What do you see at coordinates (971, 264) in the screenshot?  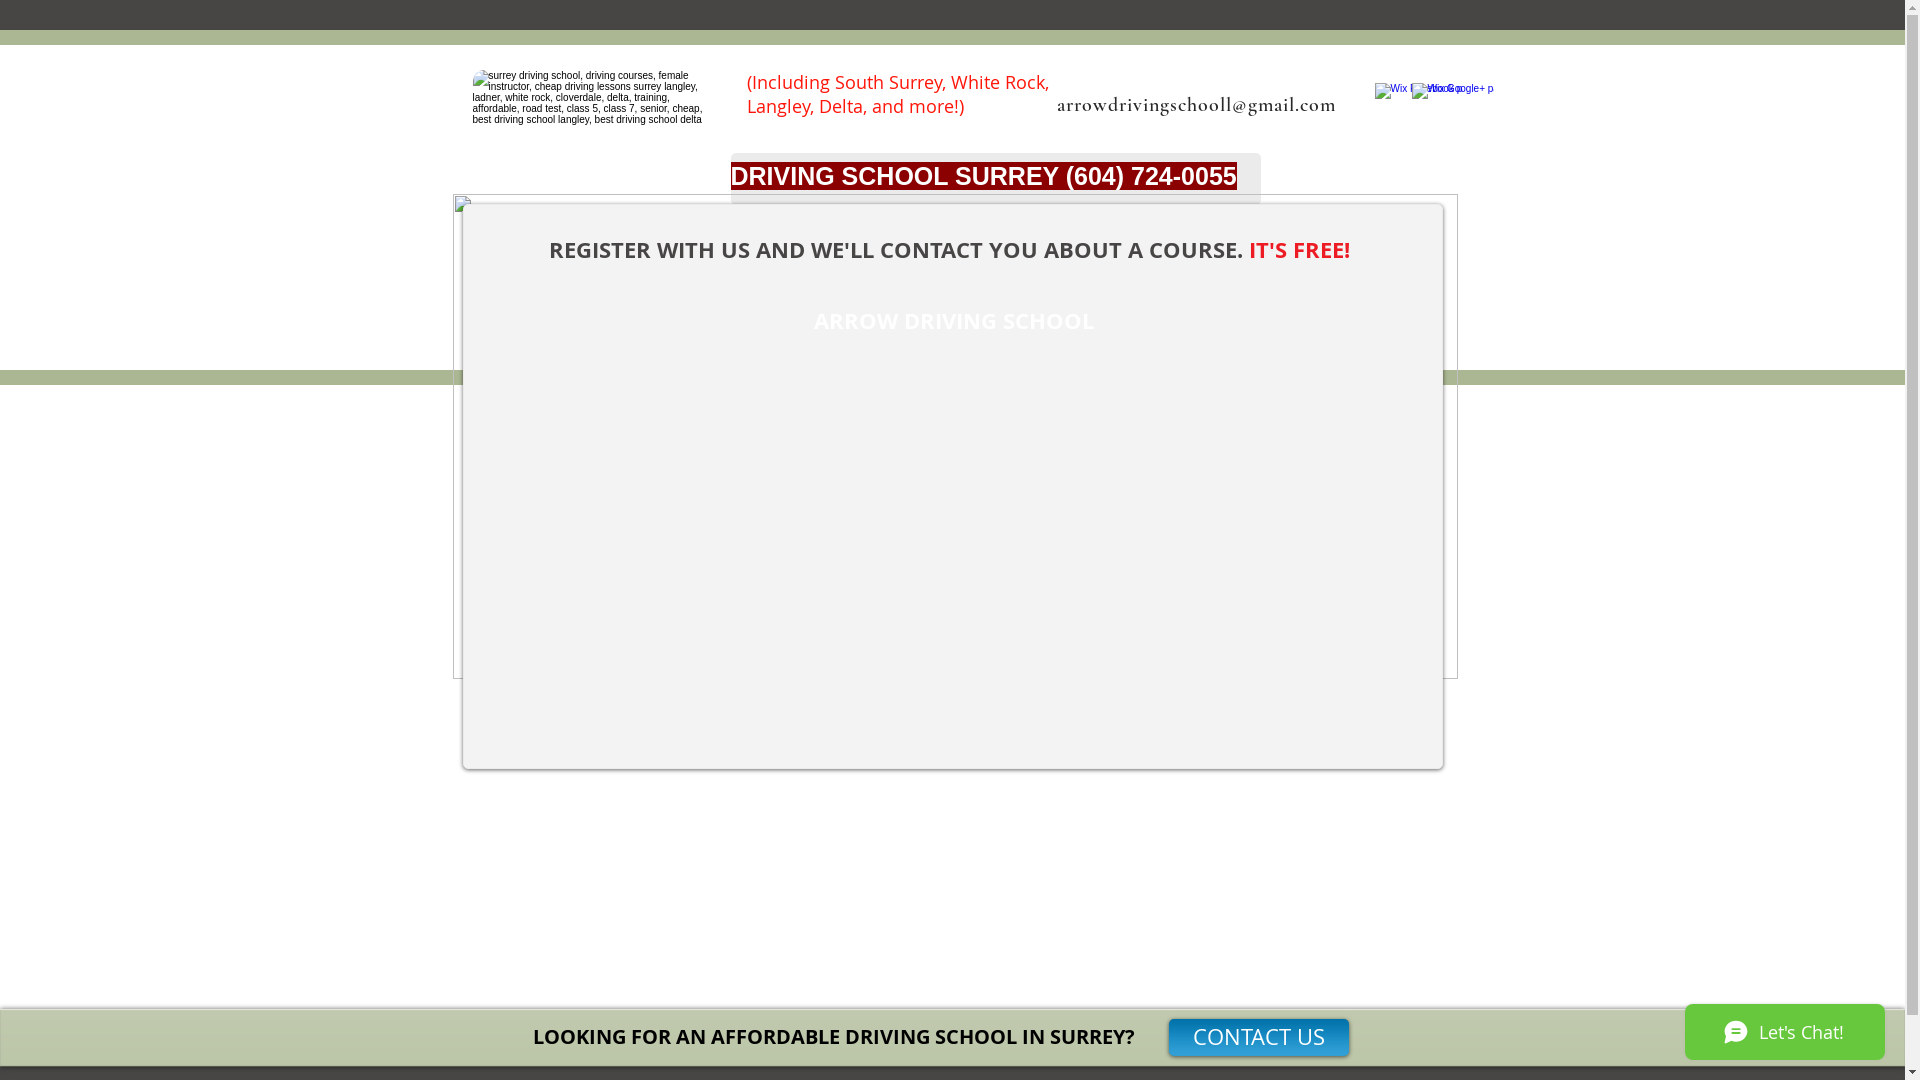 I see `HOME` at bounding box center [971, 264].